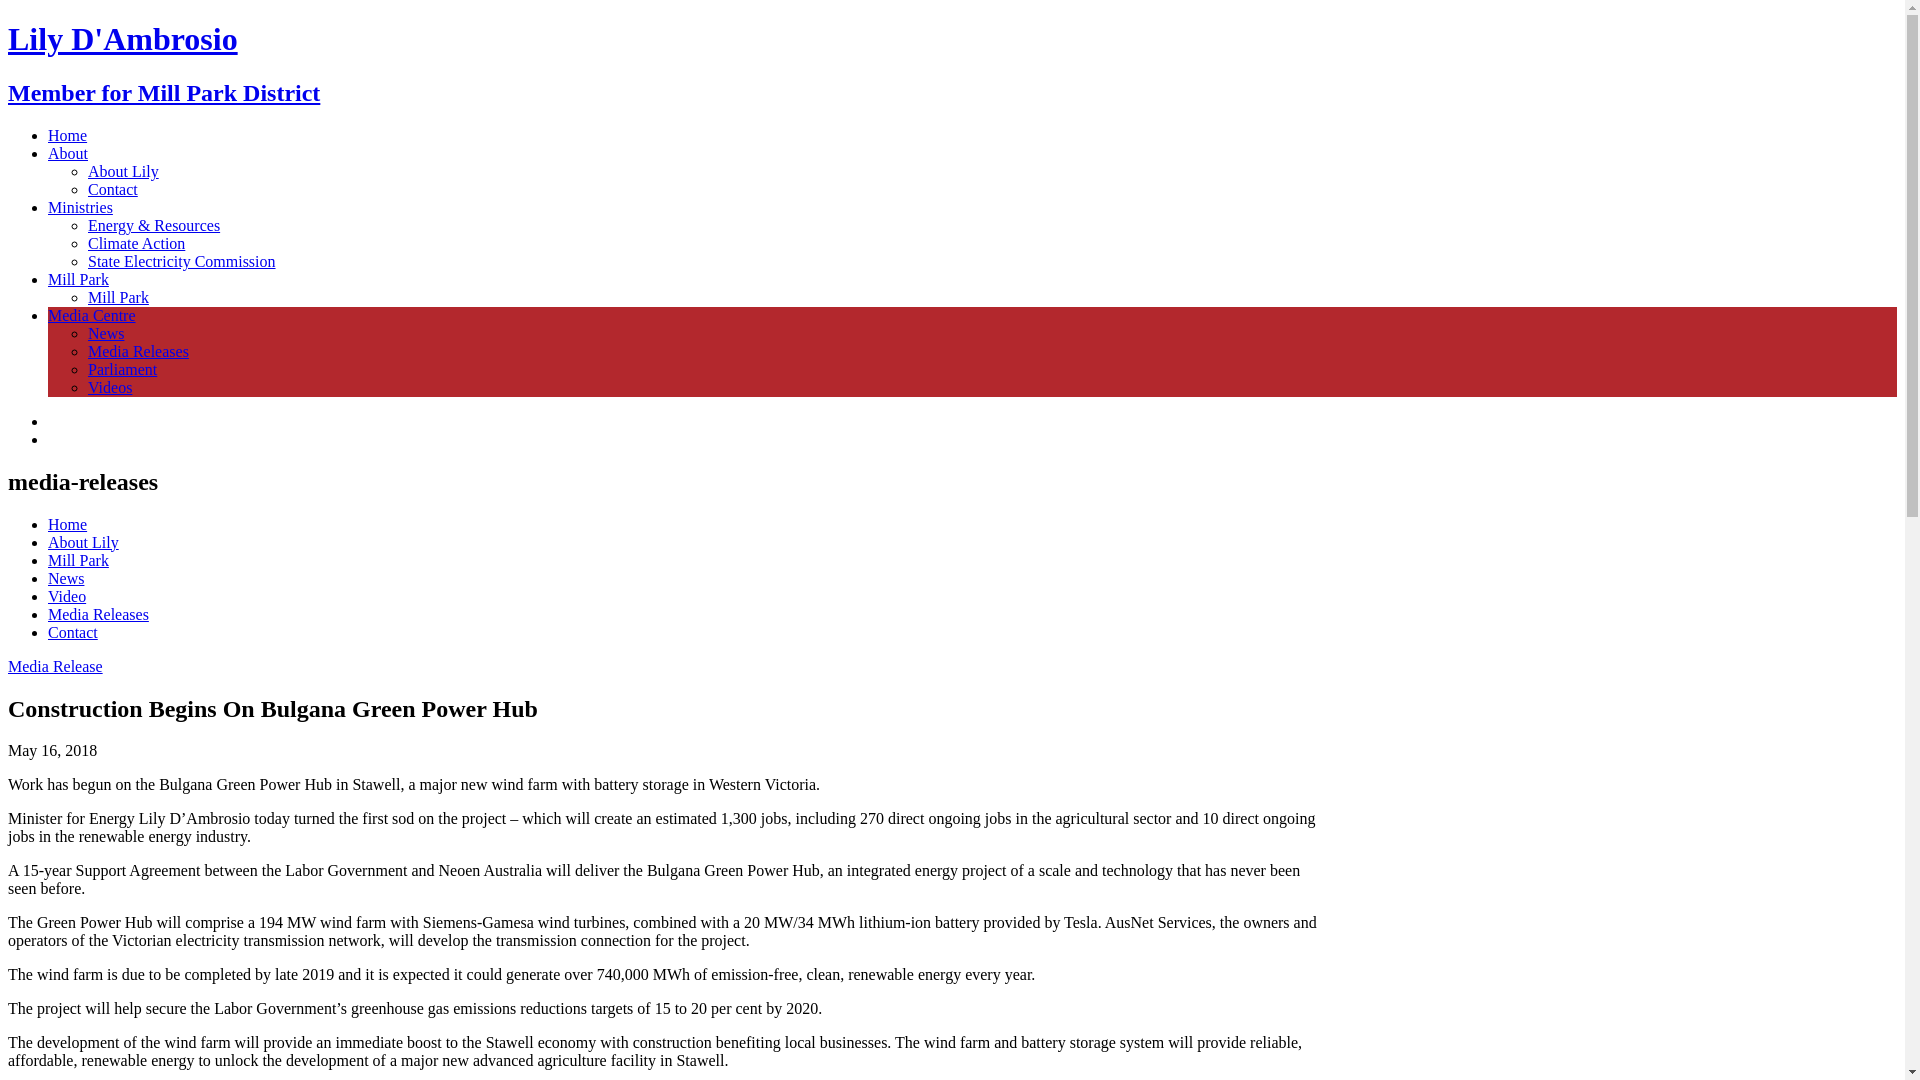  What do you see at coordinates (92, 316) in the screenshot?
I see `Media Centre` at bounding box center [92, 316].